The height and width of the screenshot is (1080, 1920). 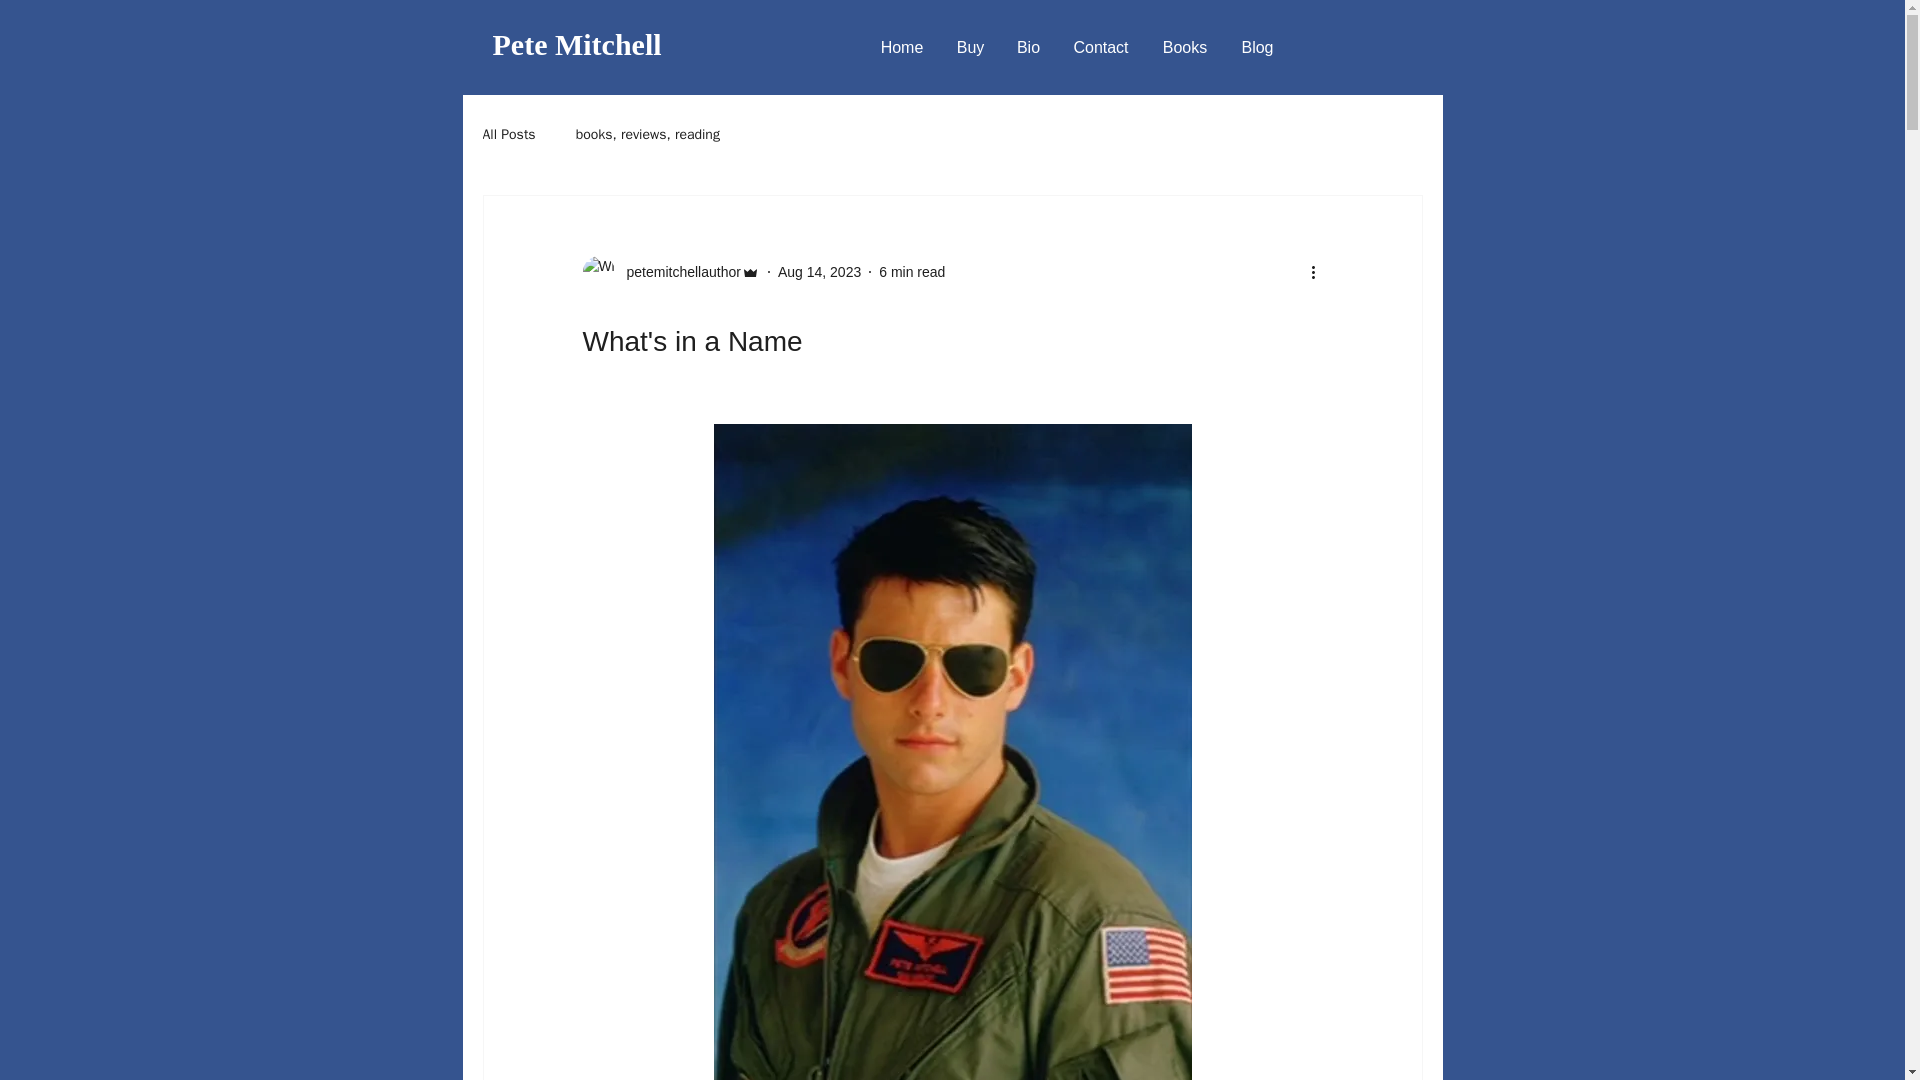 I want to click on Buy, so click(x=970, y=48).